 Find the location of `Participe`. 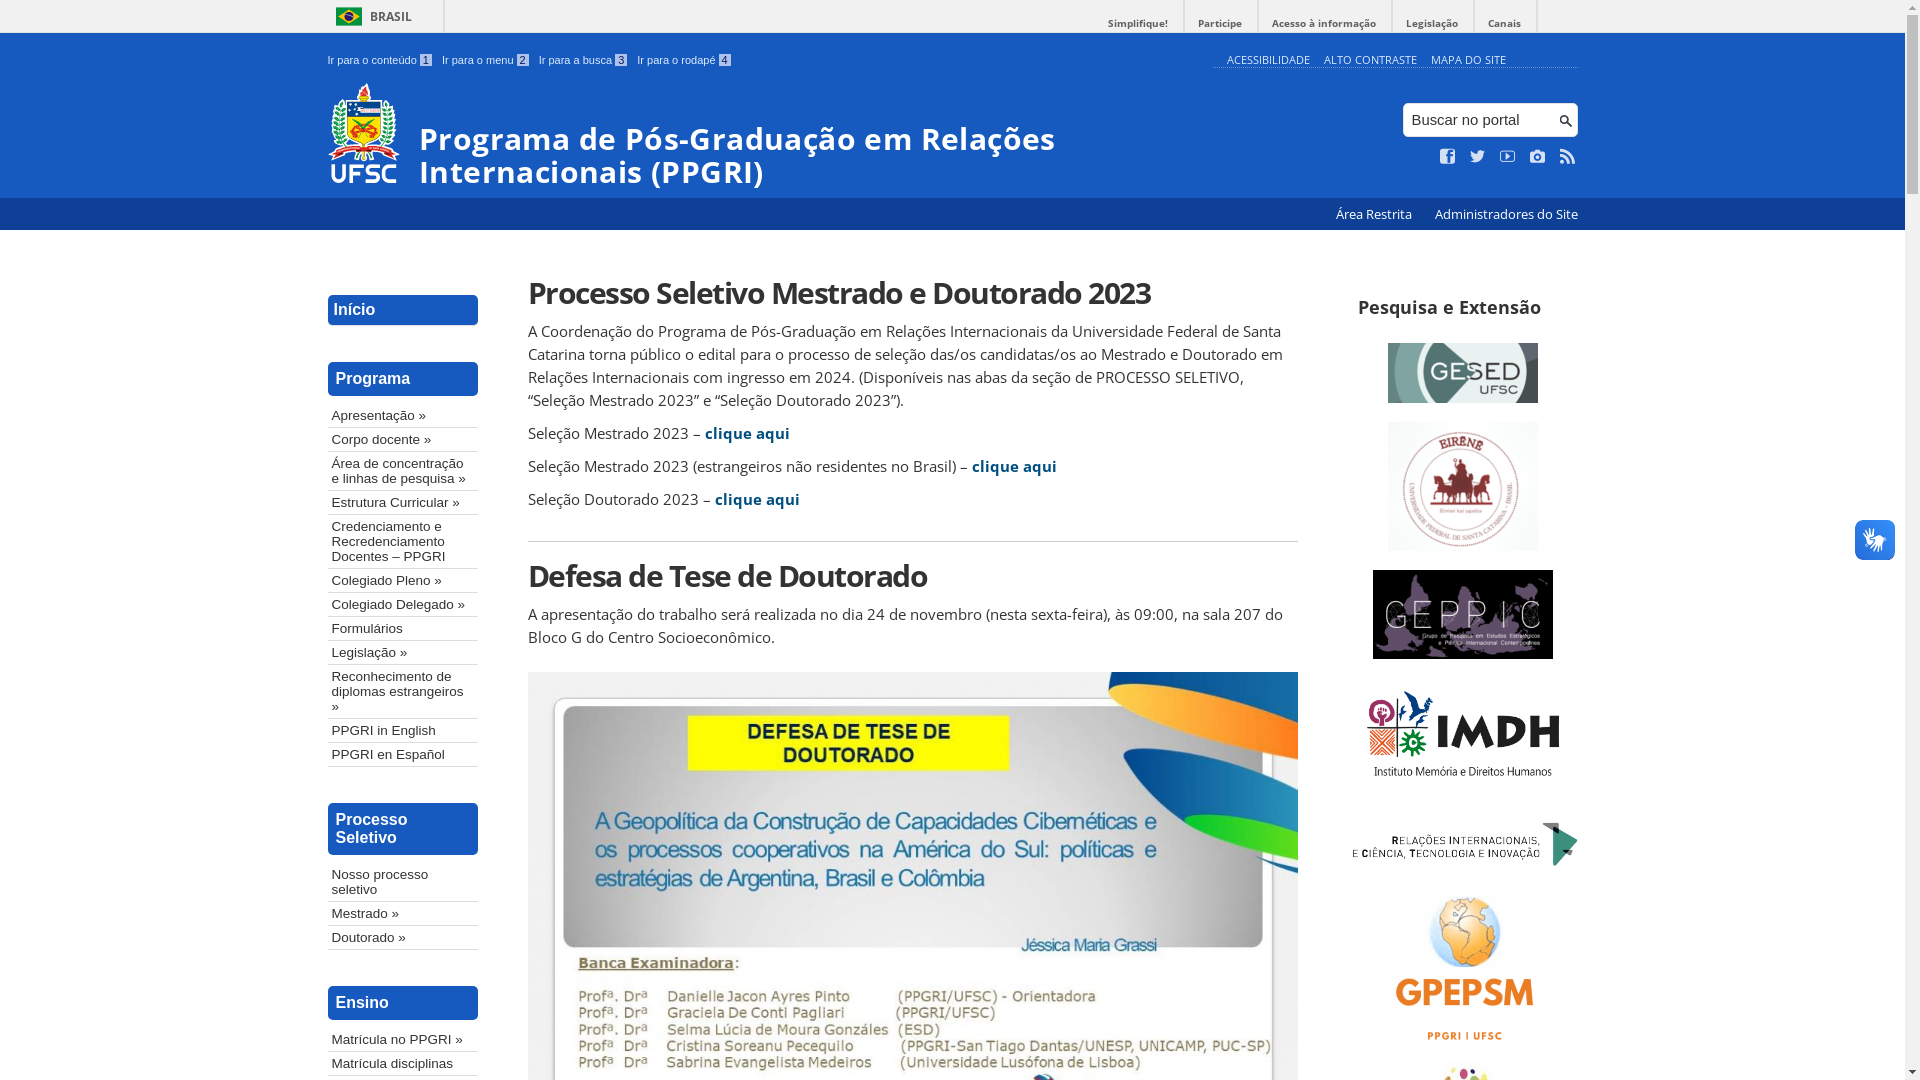

Participe is located at coordinates (1220, 24).